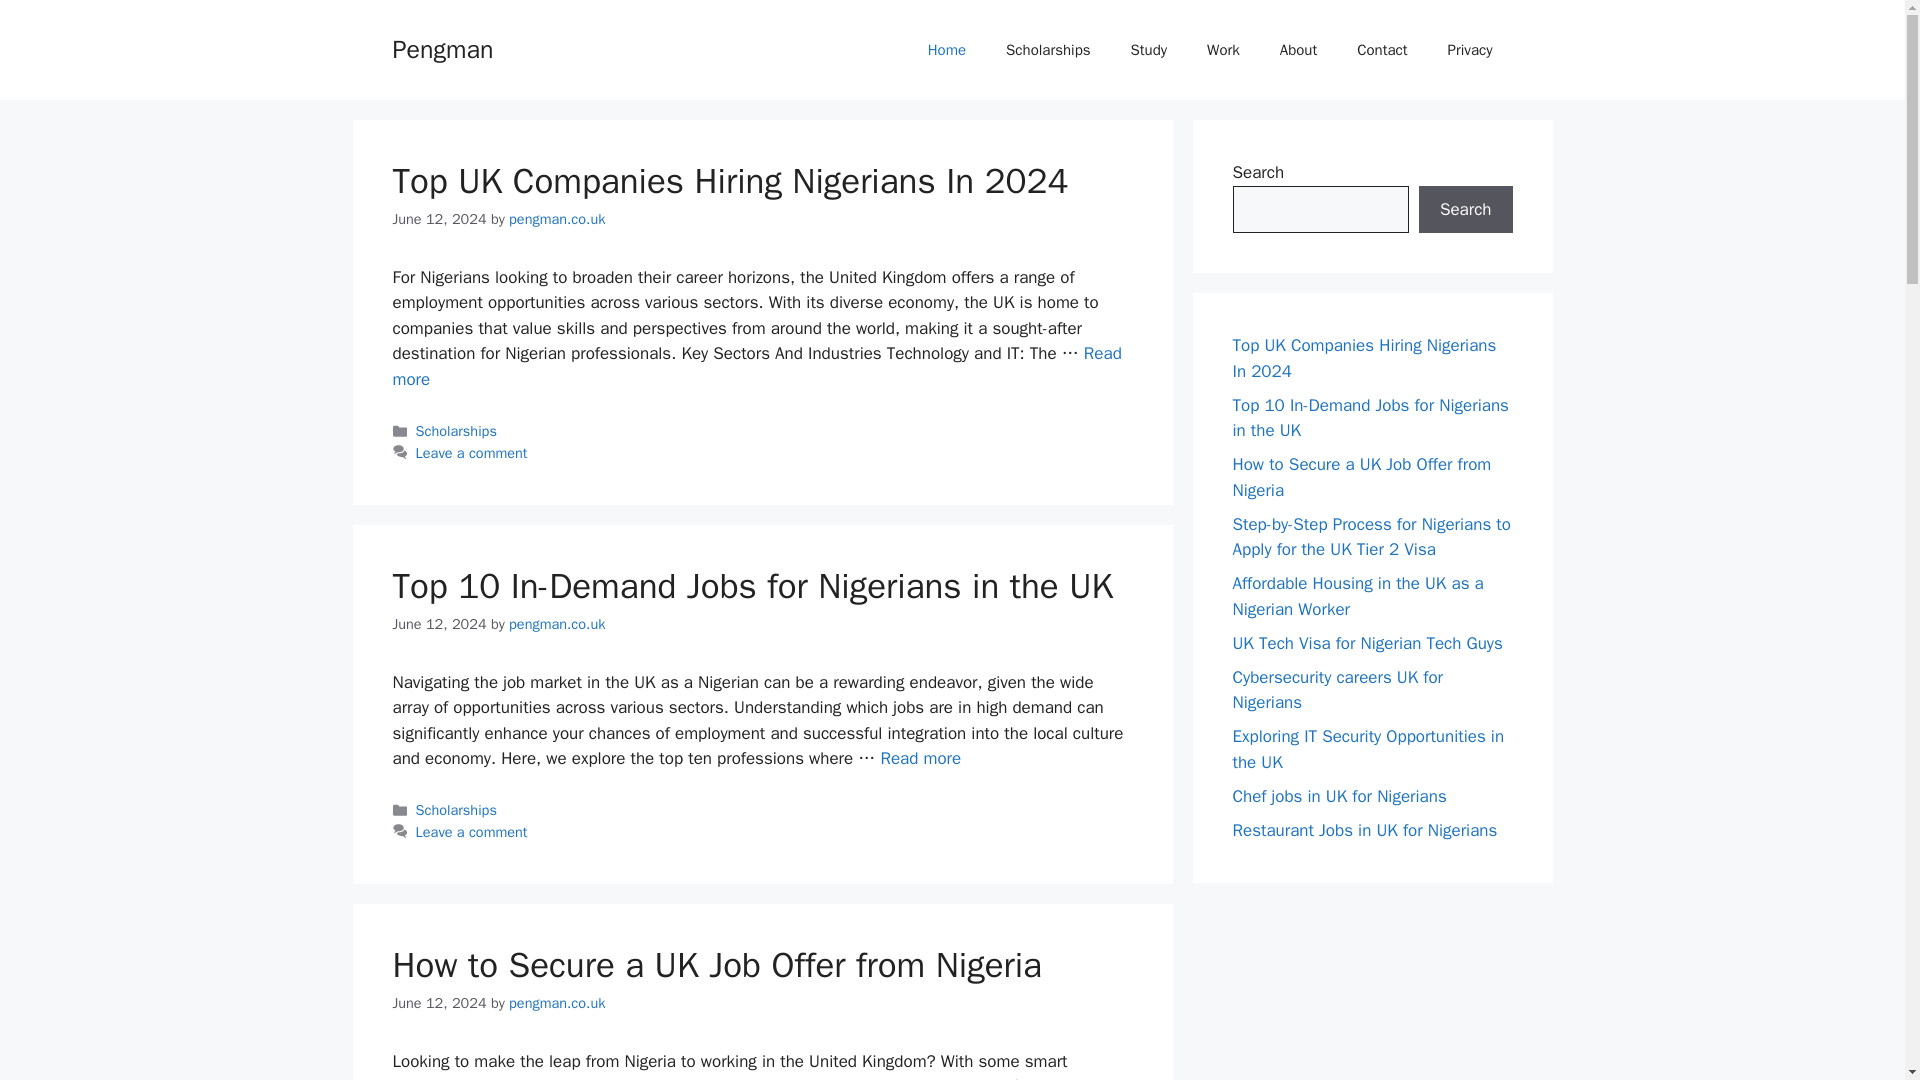  Describe the element at coordinates (1470, 50) in the screenshot. I see `Privacy` at that location.